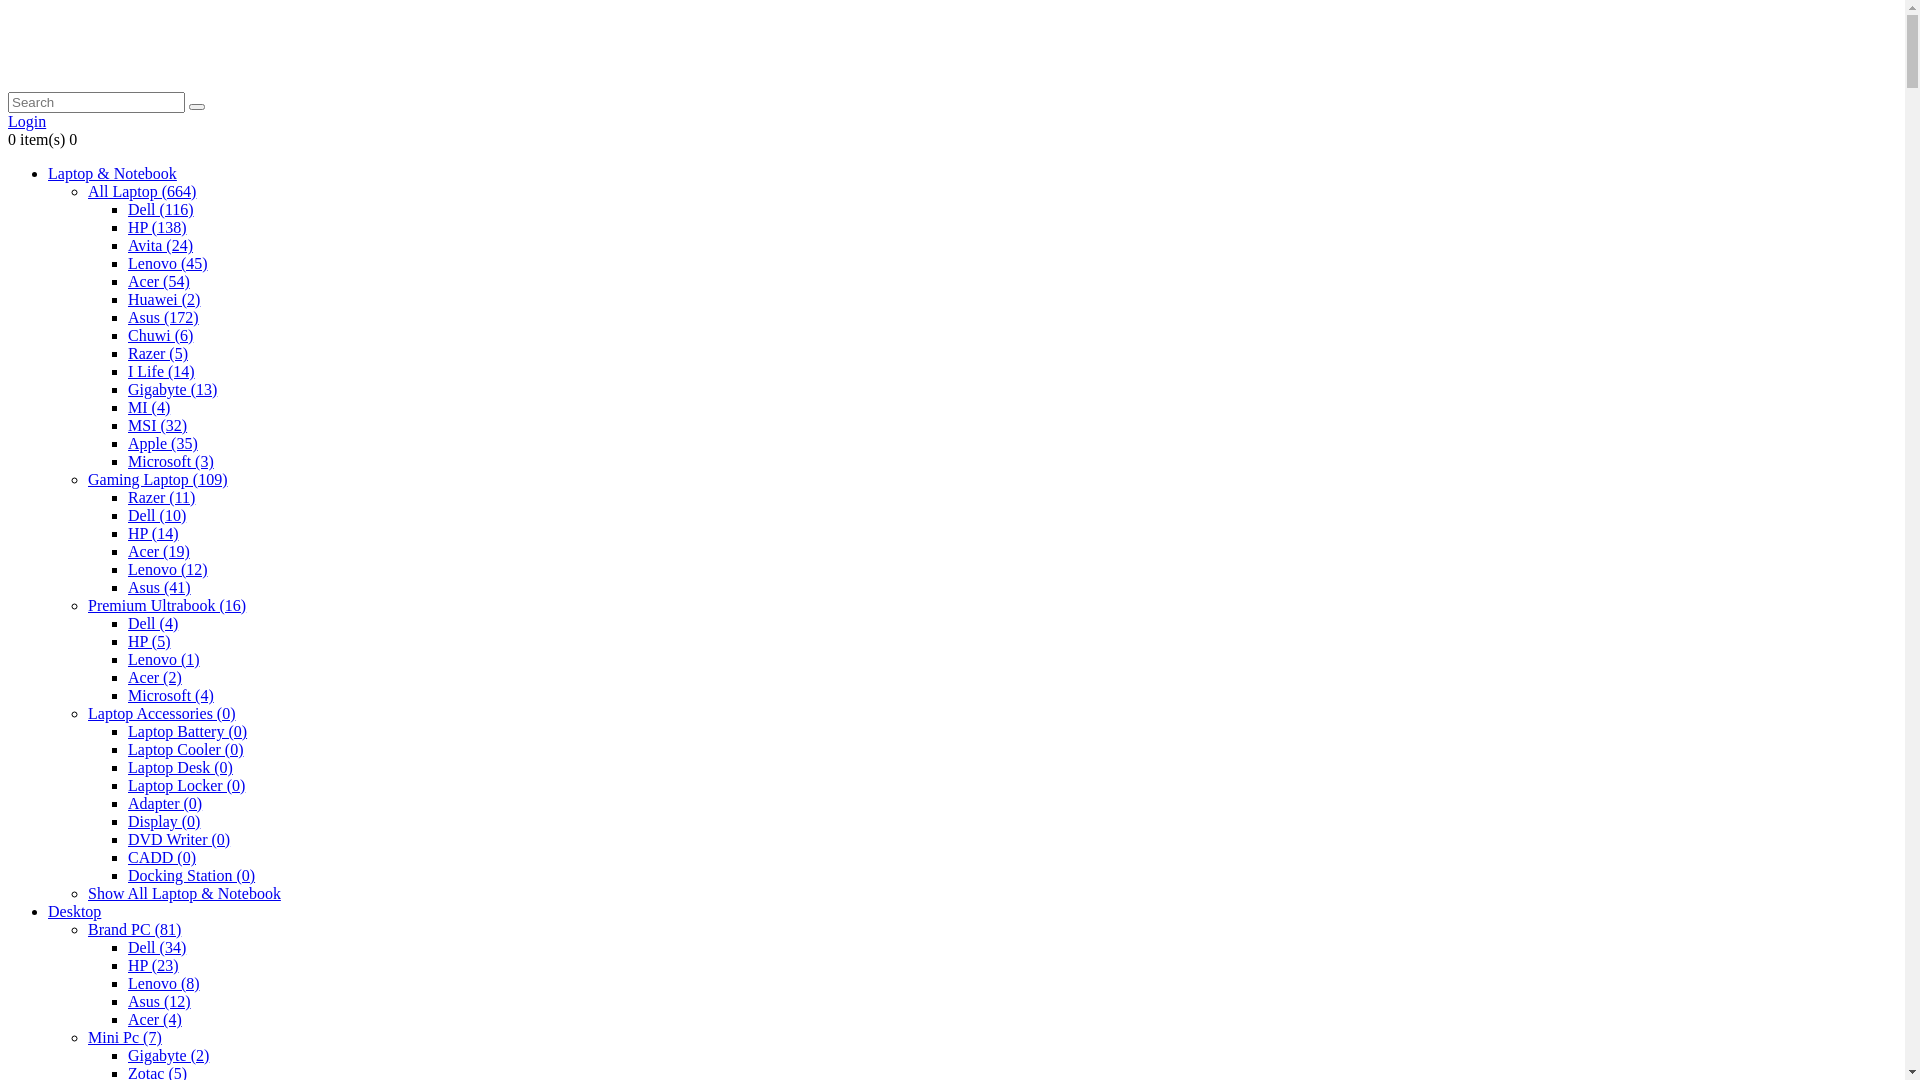 The height and width of the screenshot is (1080, 1920). I want to click on Lenovo (45), so click(168, 264).